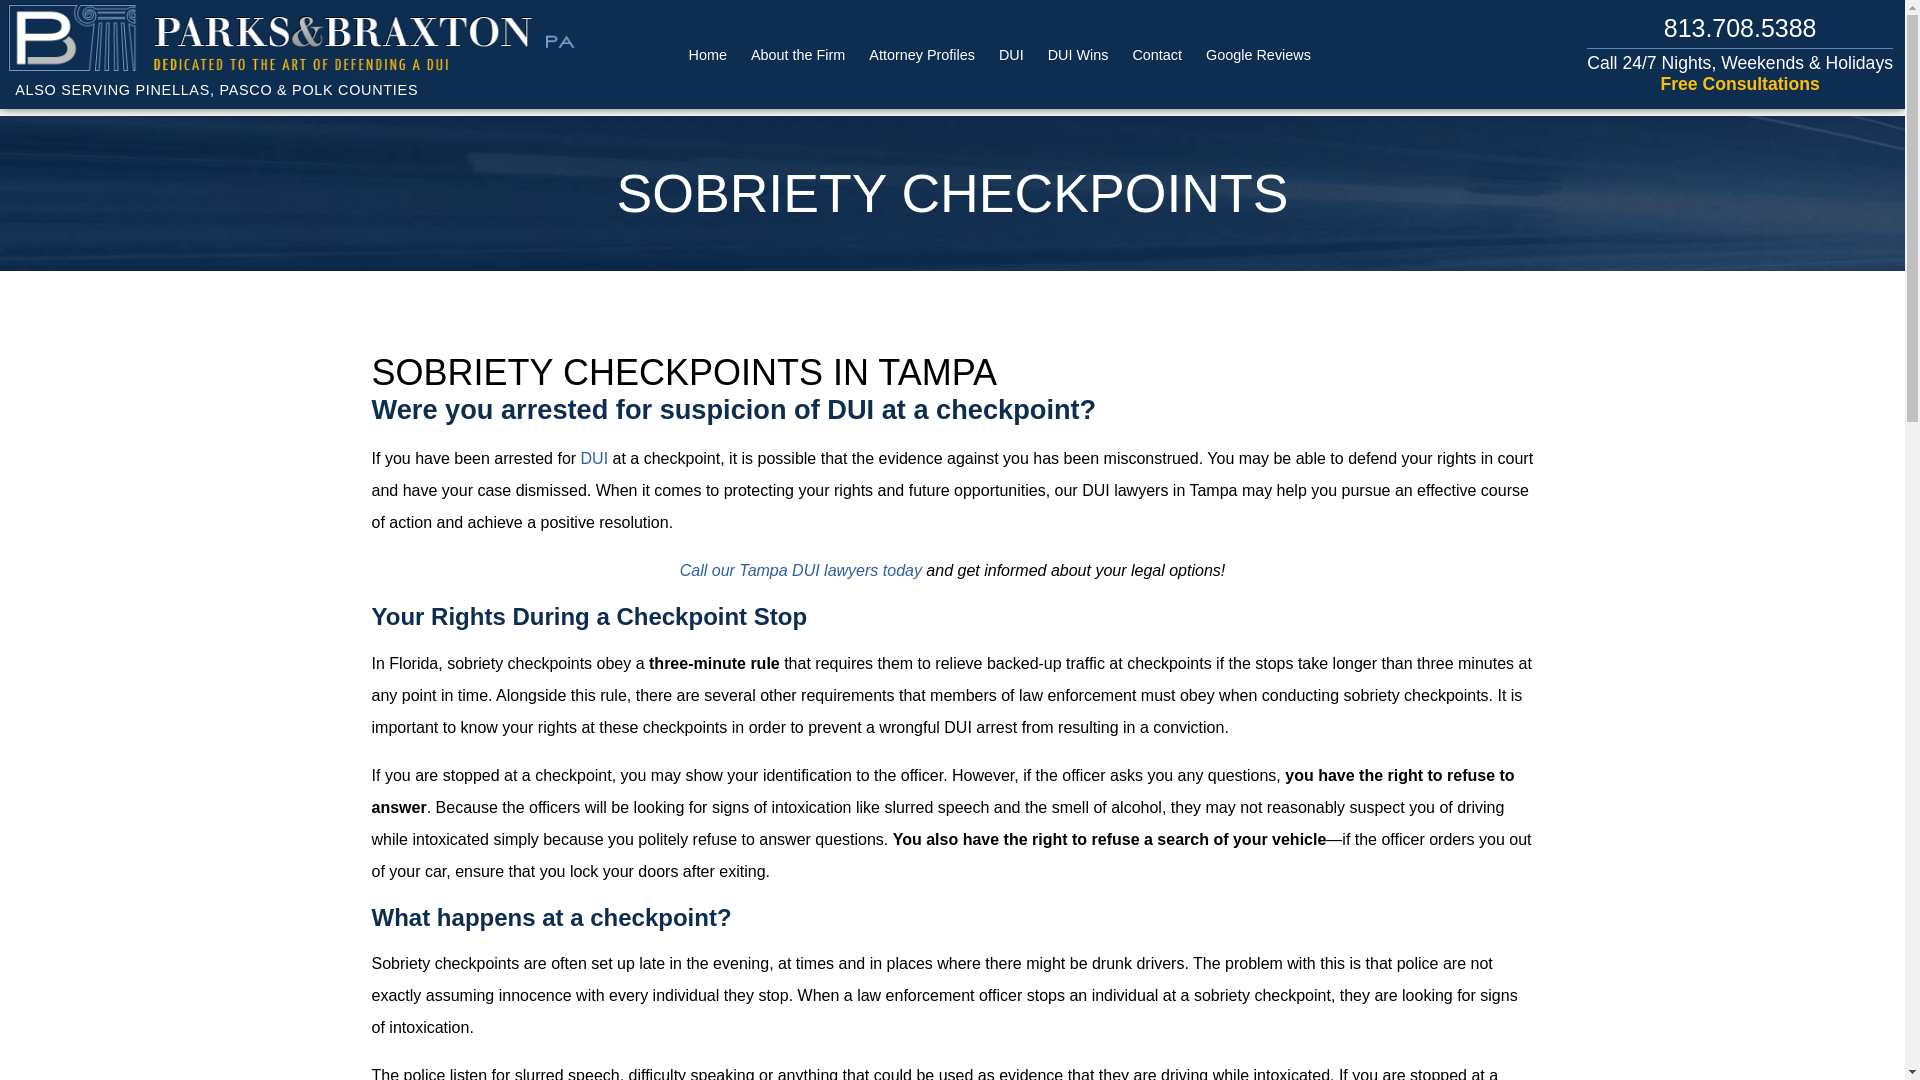 The height and width of the screenshot is (1080, 1920). Describe the element at coordinates (797, 54) in the screenshot. I see `About the Firm` at that location.